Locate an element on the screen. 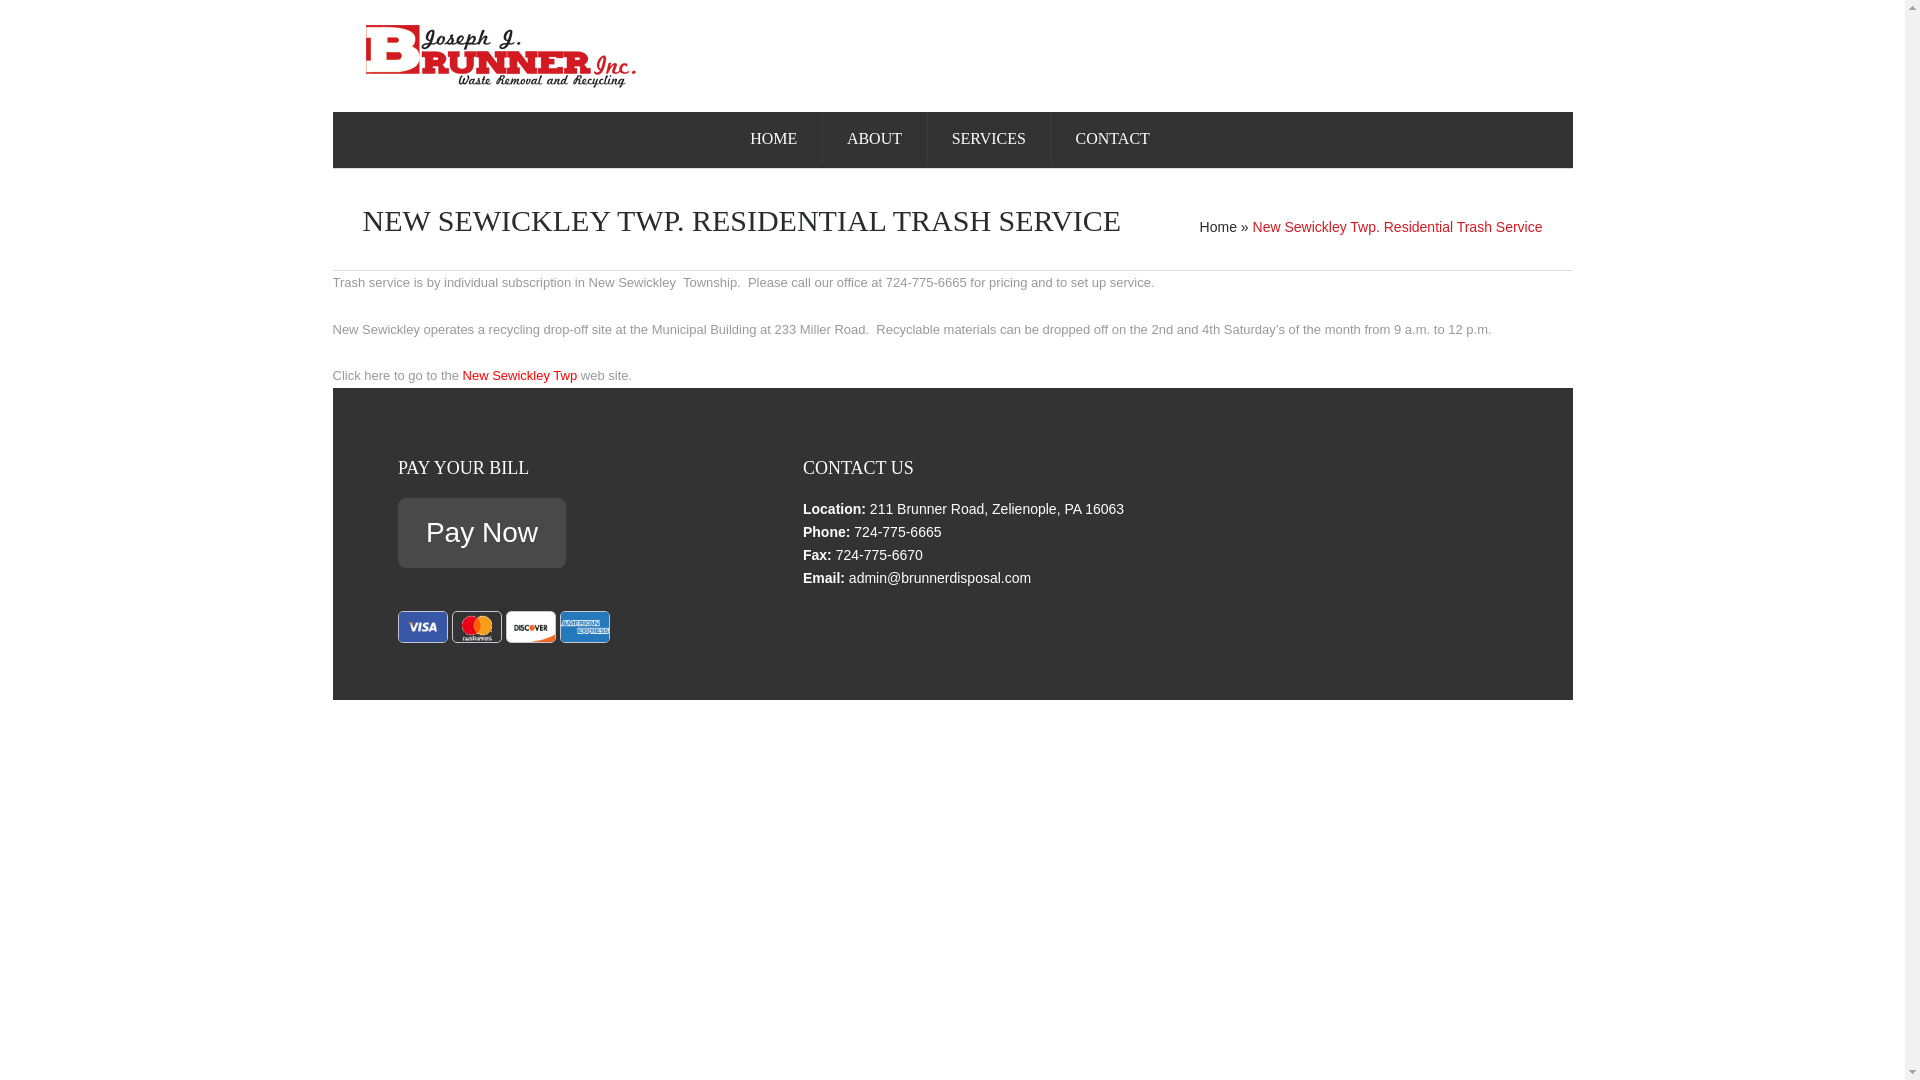 This screenshot has width=1920, height=1080. HOME is located at coordinates (773, 138).